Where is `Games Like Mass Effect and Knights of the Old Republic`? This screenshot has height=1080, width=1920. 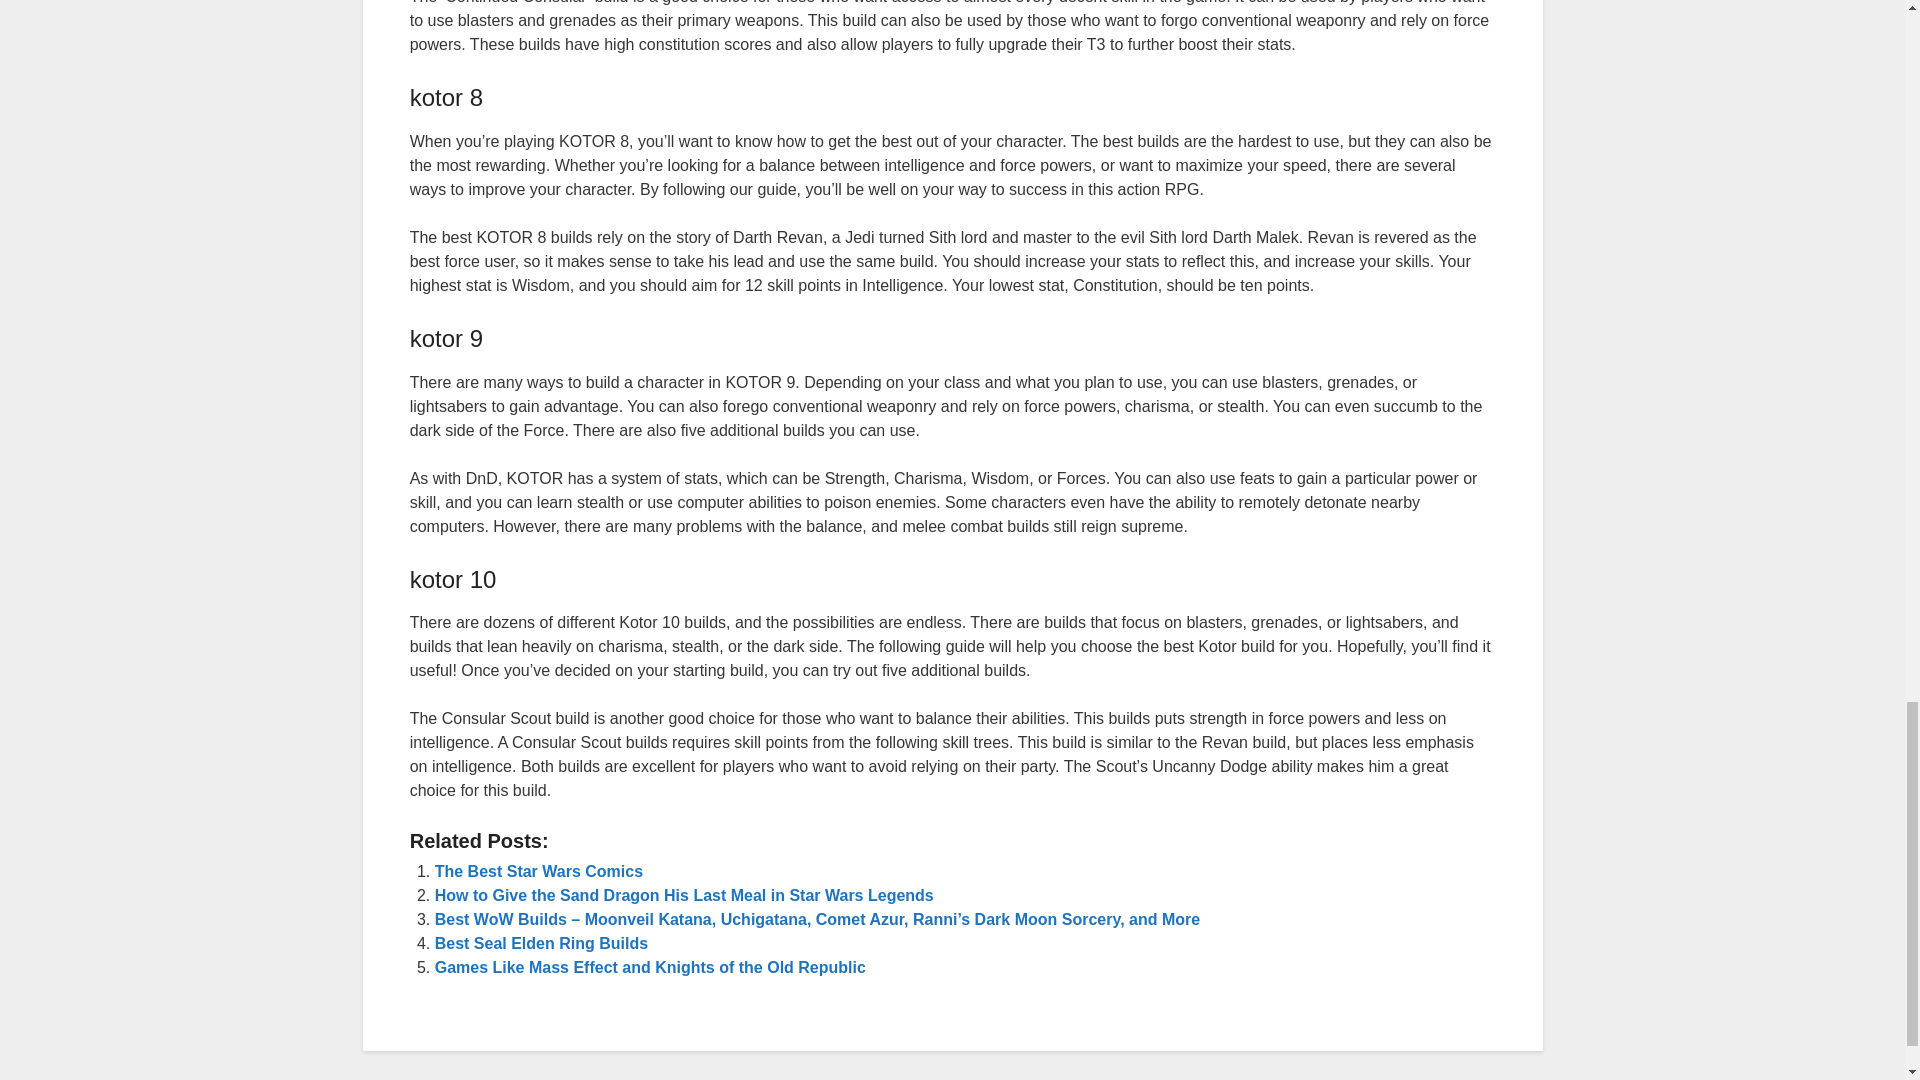 Games Like Mass Effect and Knights of the Old Republic is located at coordinates (650, 968).